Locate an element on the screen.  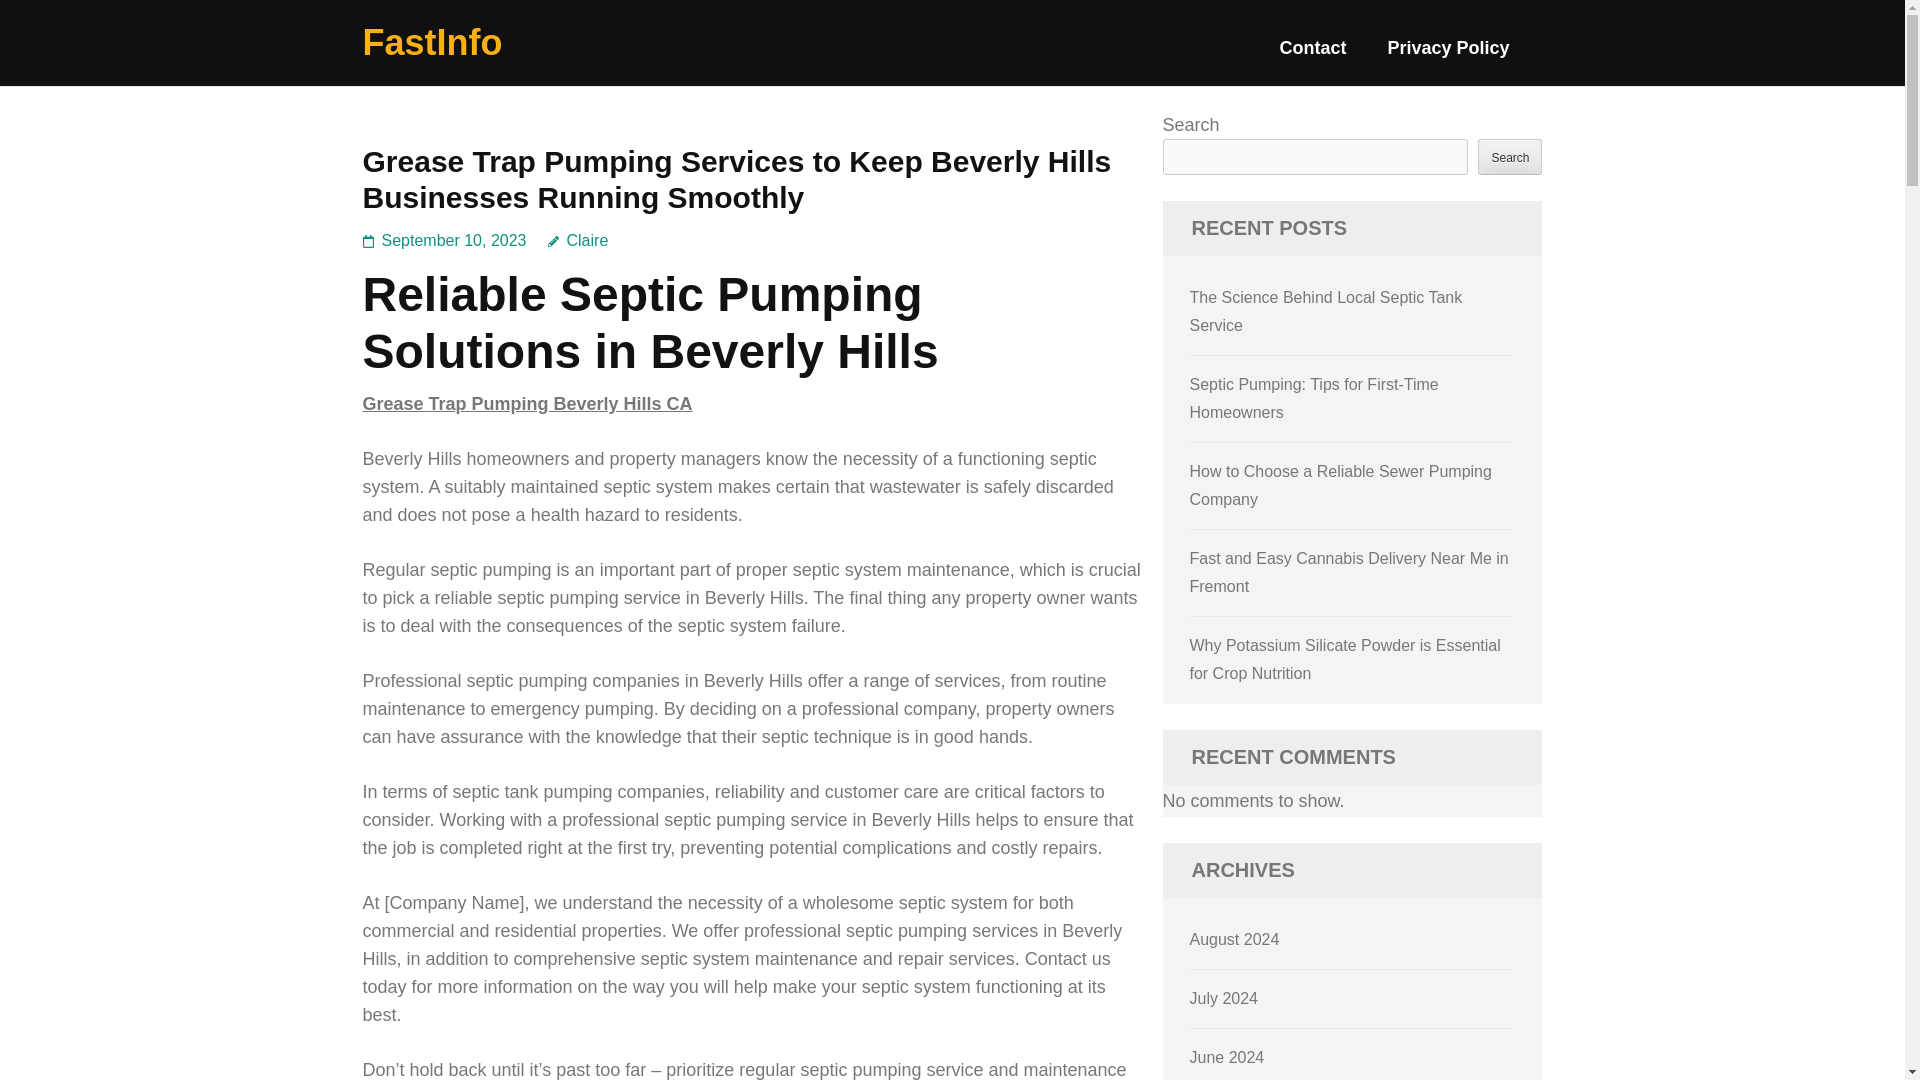
July 2024 is located at coordinates (1224, 998).